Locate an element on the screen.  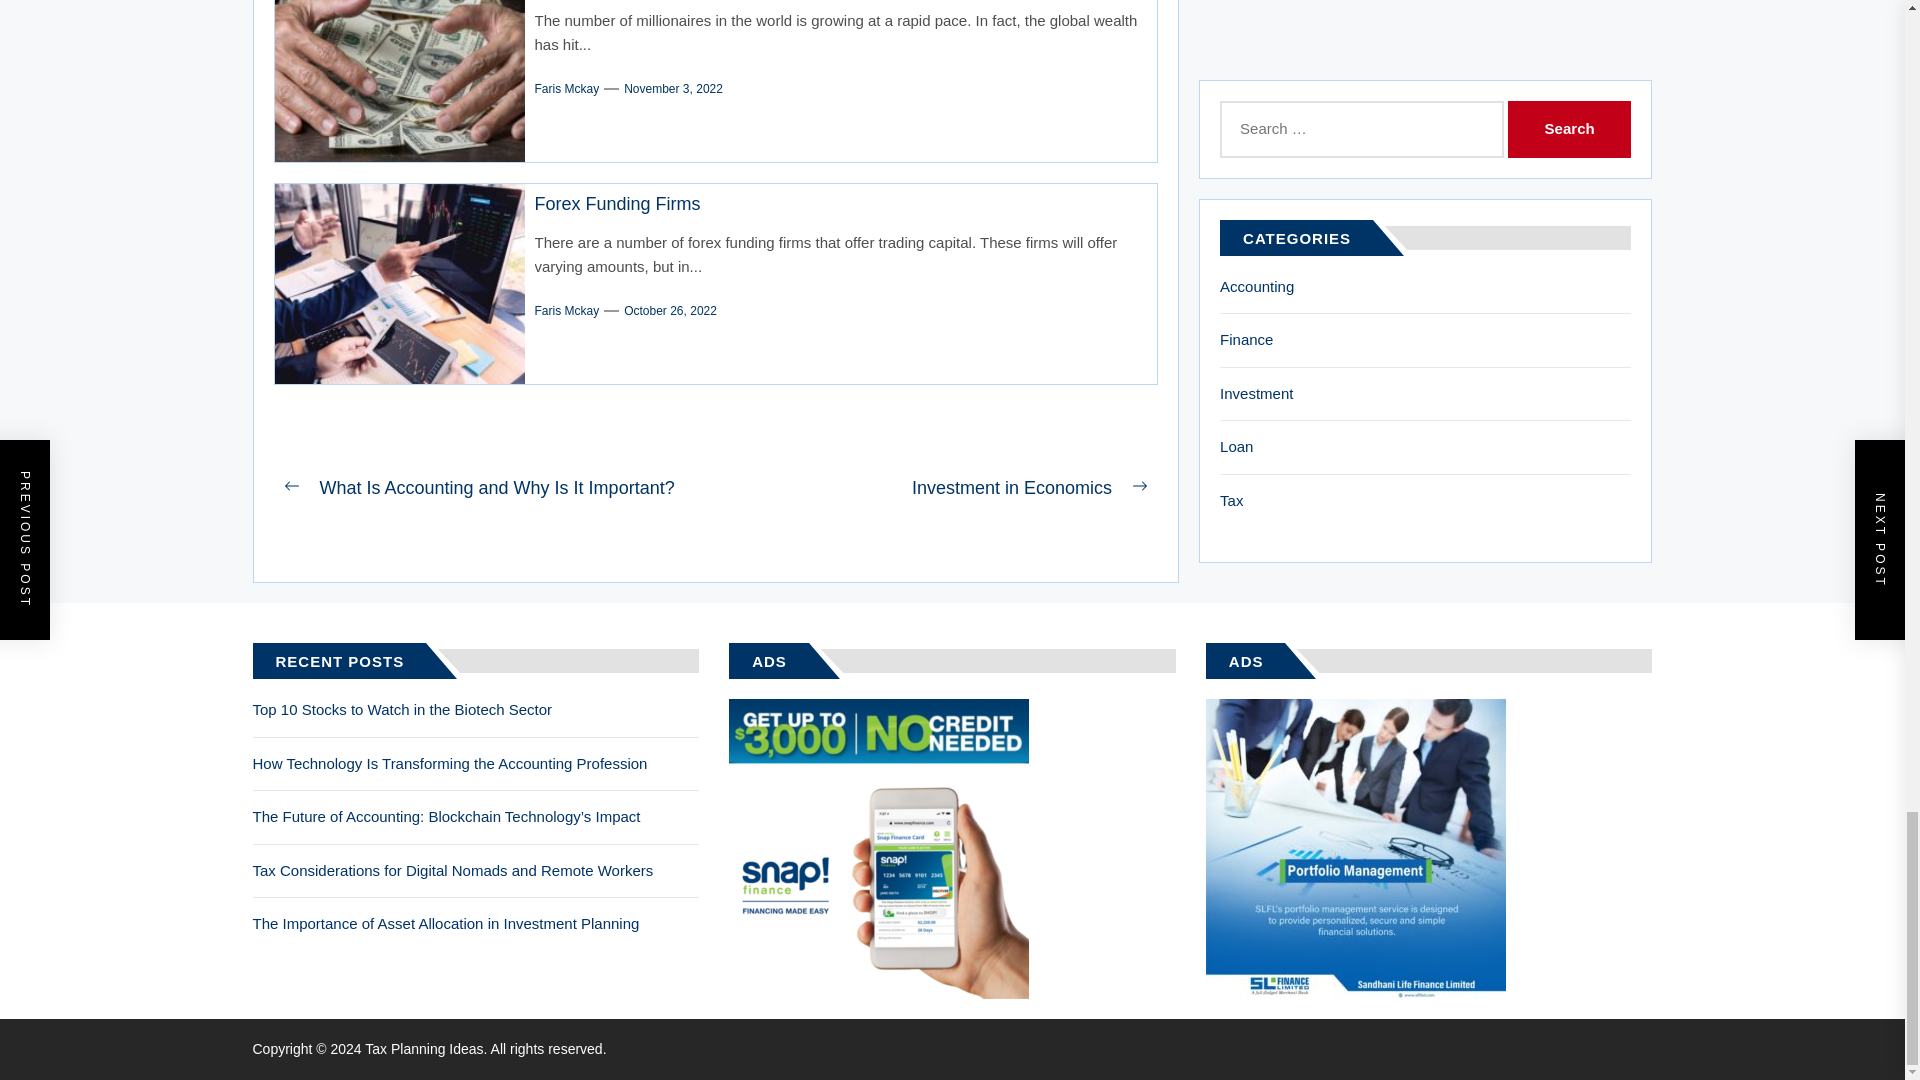
Tax Planning Ideas is located at coordinates (426, 1049).